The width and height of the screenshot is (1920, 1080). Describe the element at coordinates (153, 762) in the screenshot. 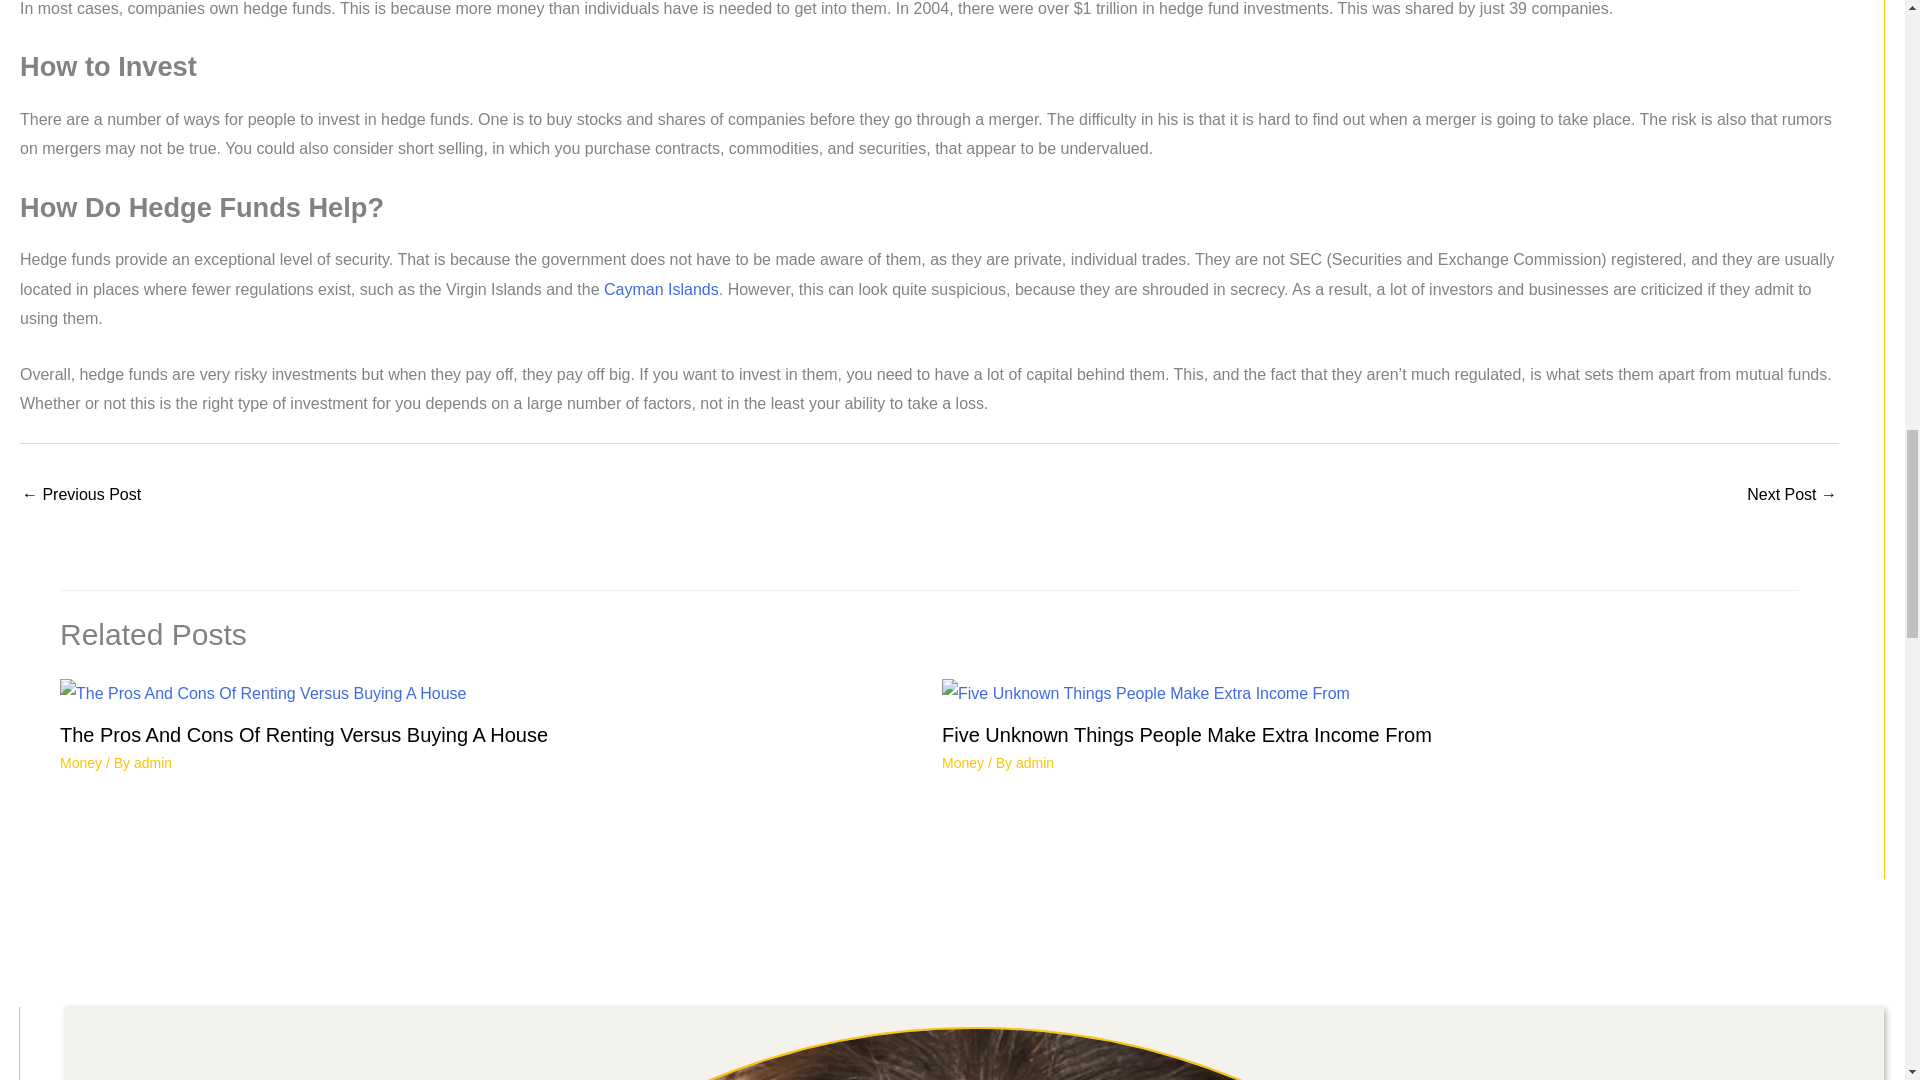

I see `admin` at that location.